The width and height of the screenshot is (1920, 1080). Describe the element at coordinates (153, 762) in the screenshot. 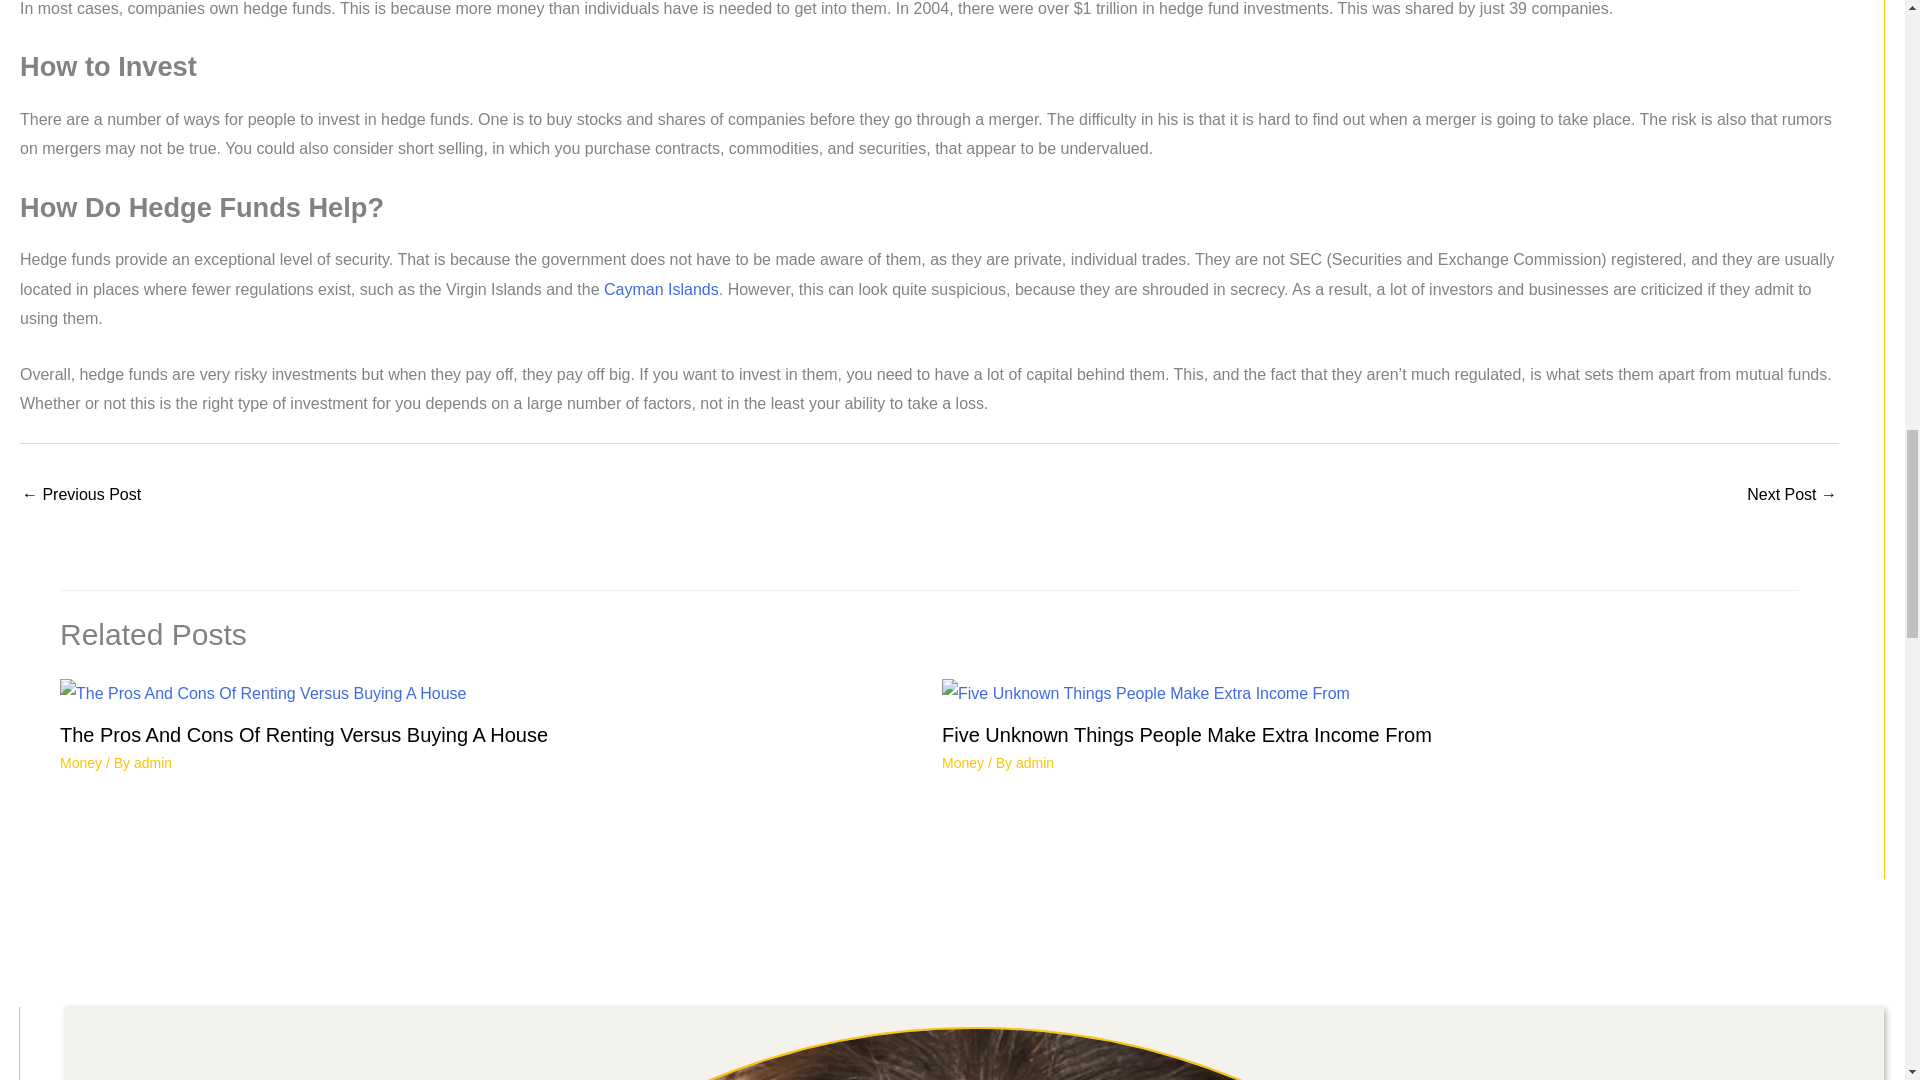

I see `admin` at that location.